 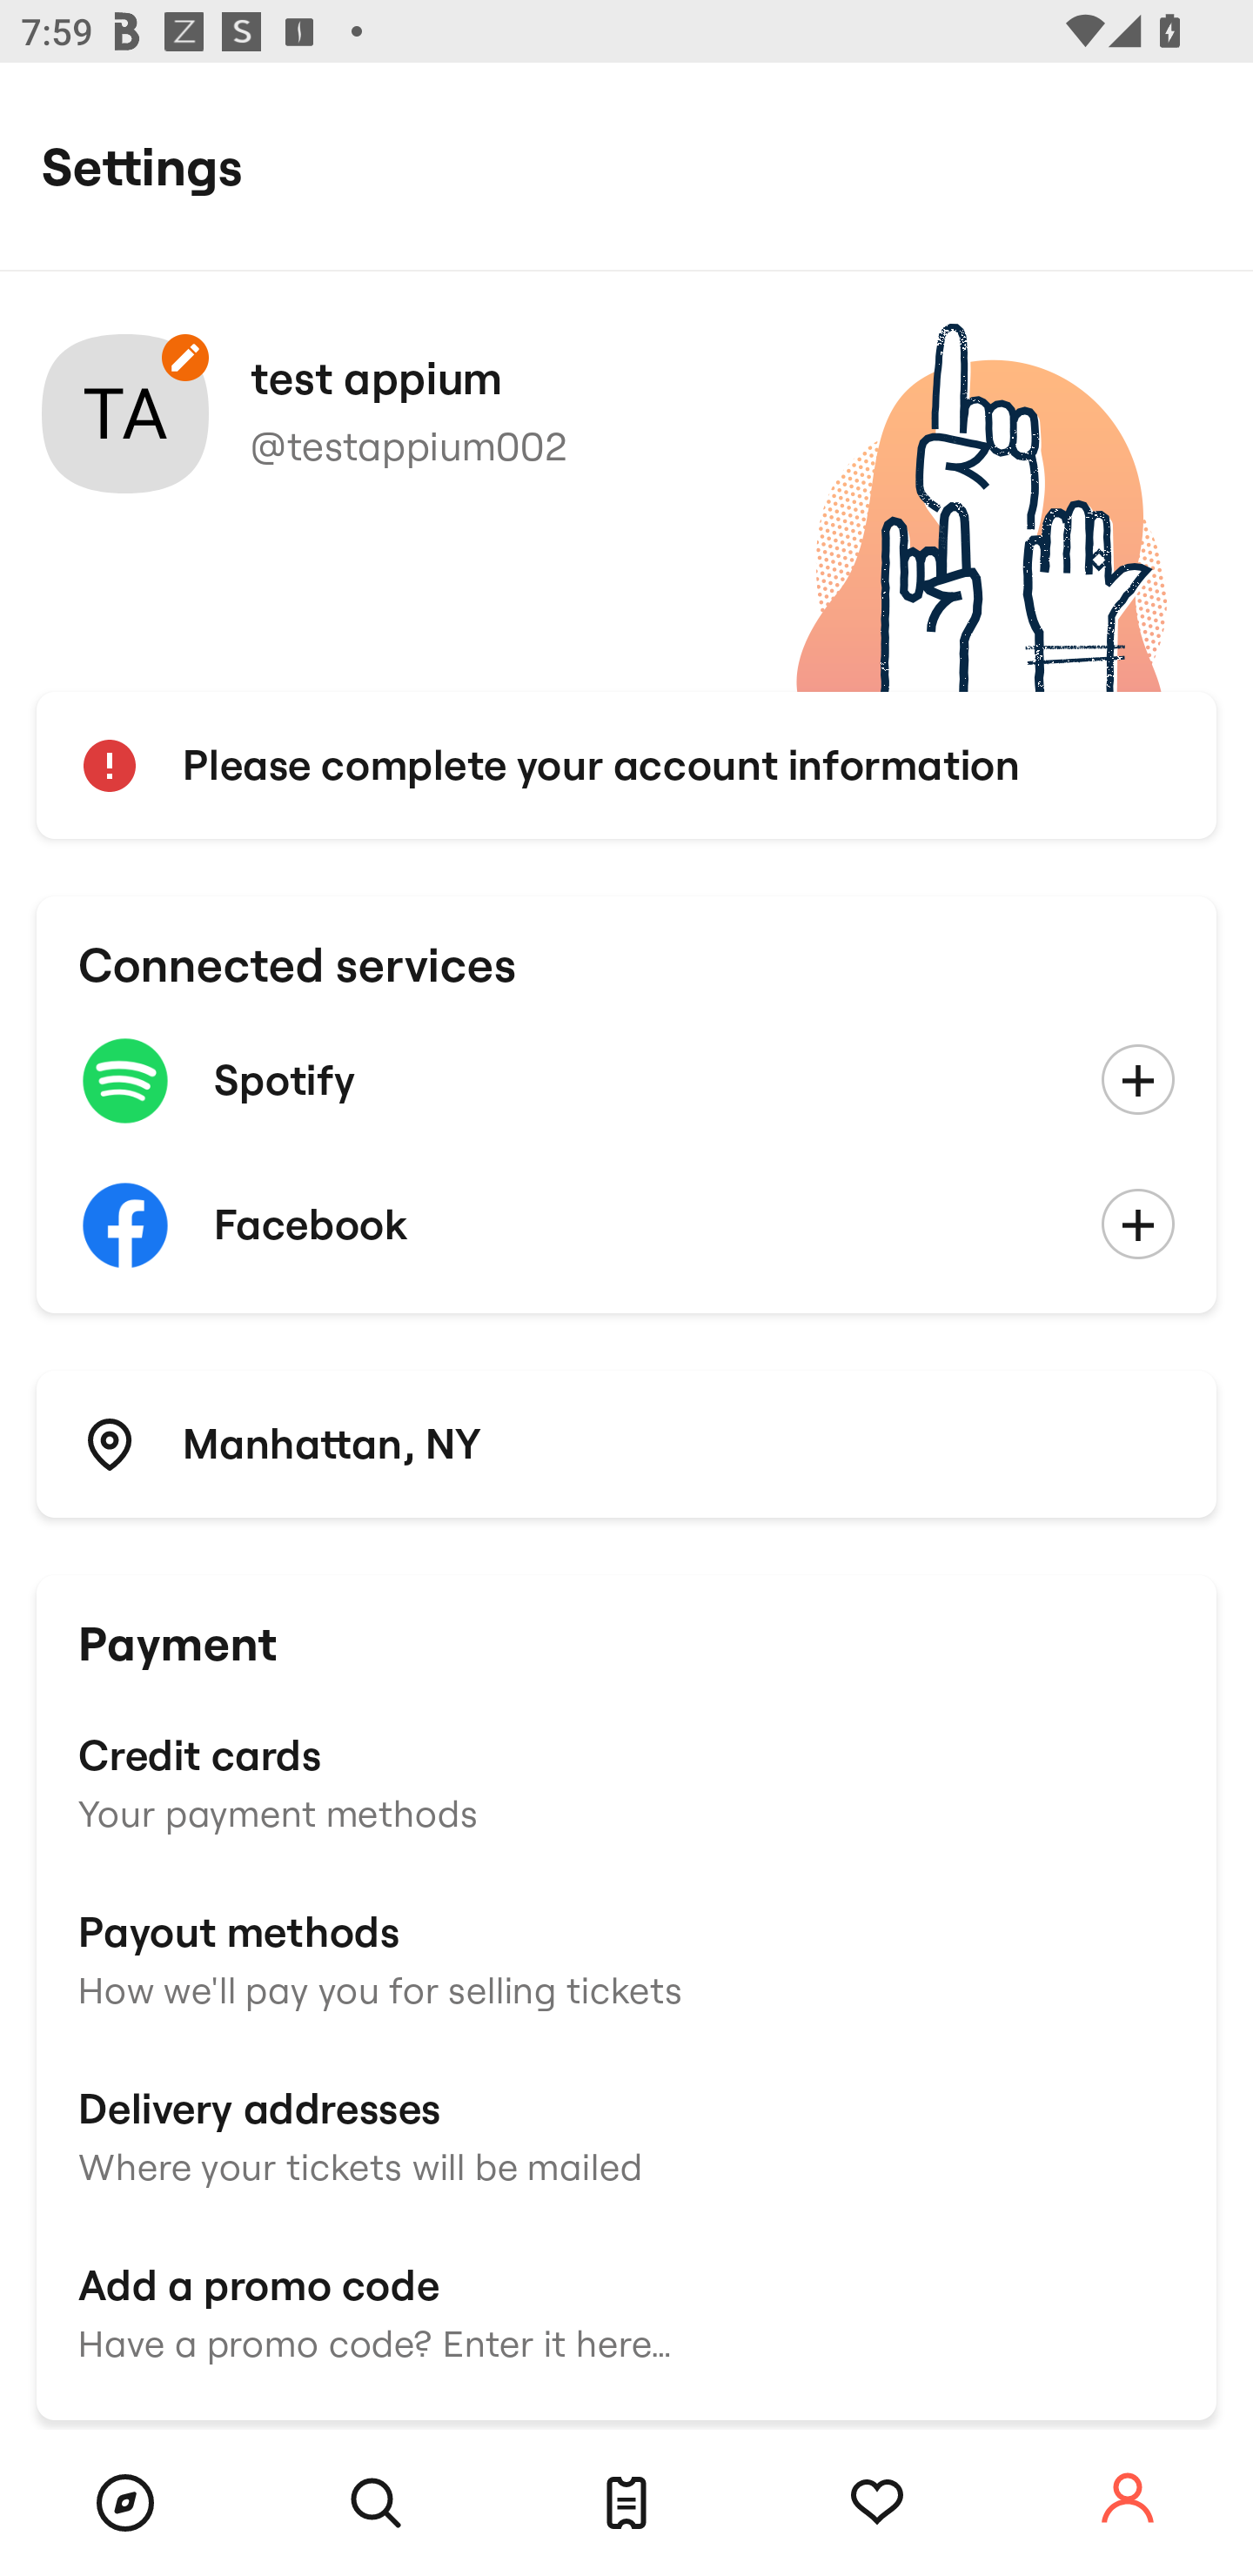 I want to click on Manhattan, NY, so click(x=626, y=1443).